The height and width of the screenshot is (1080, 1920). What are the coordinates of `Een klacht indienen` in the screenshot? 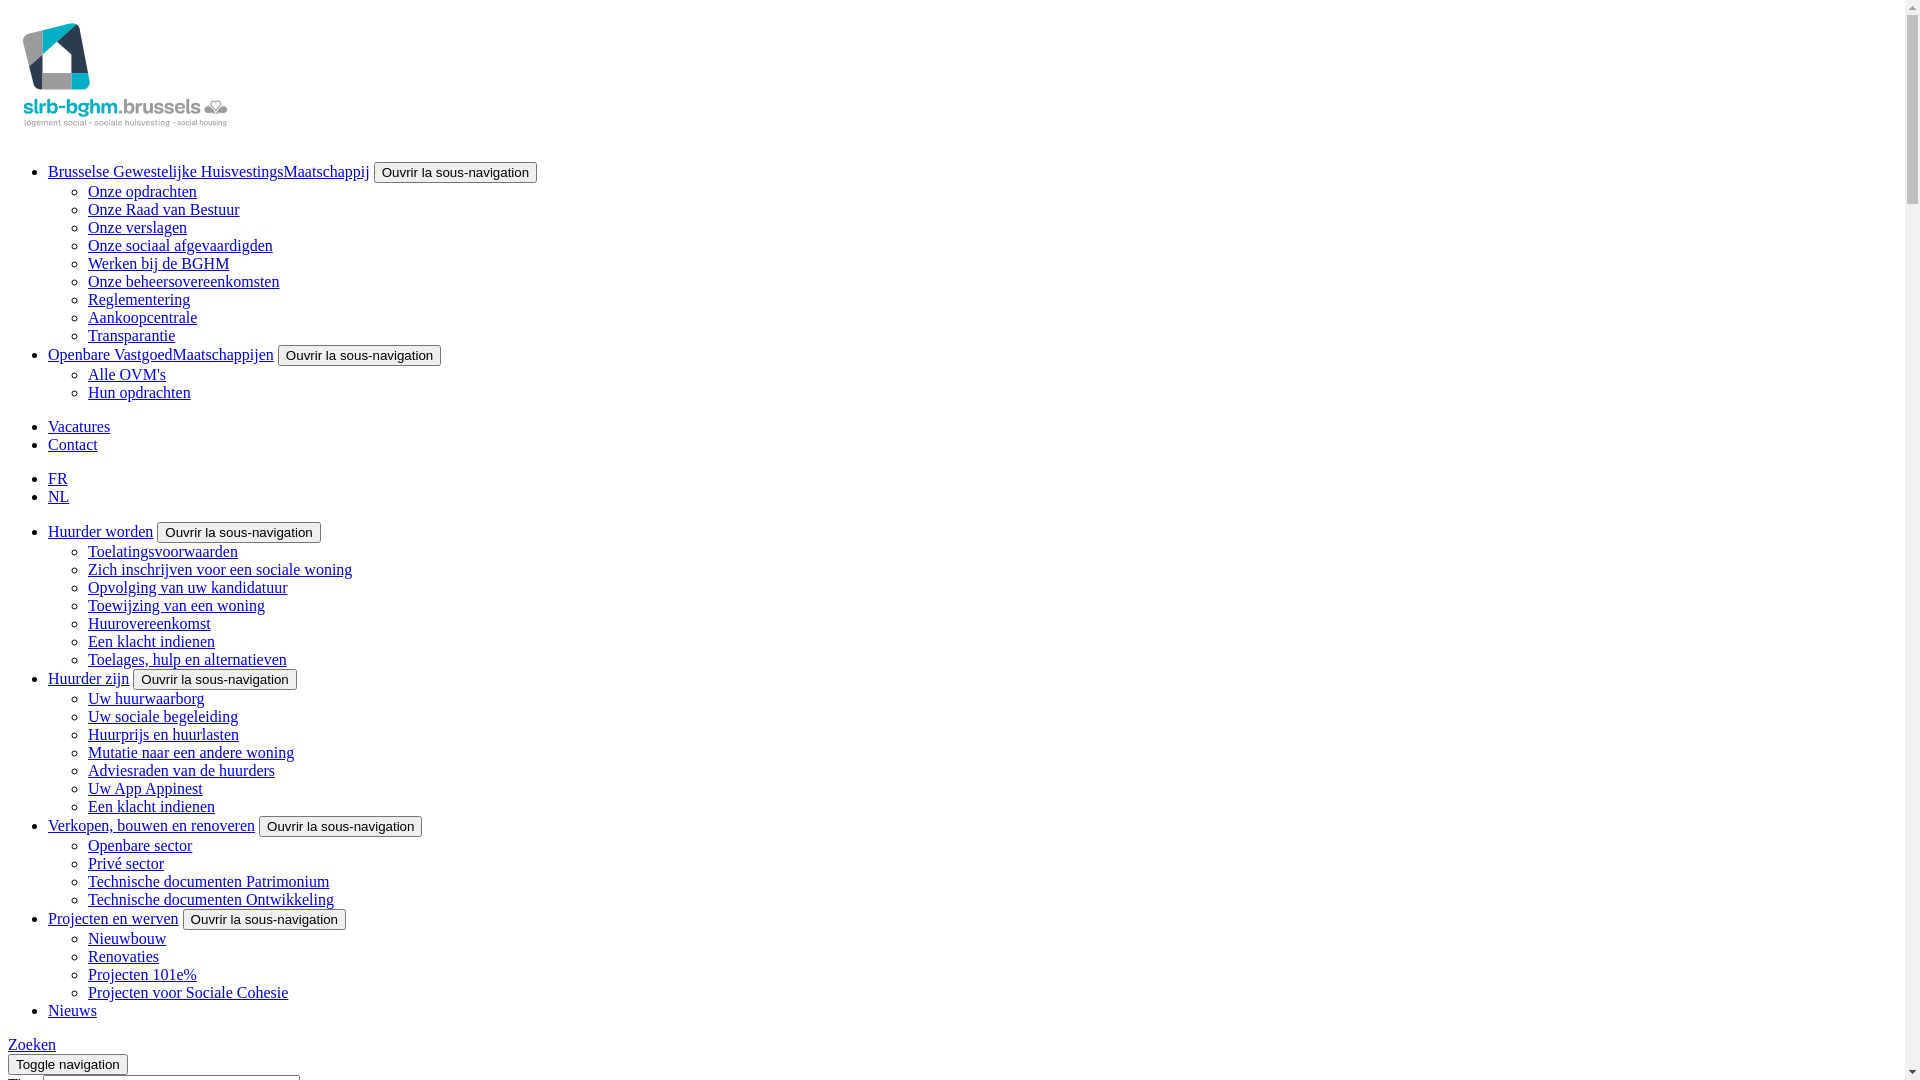 It's located at (152, 642).